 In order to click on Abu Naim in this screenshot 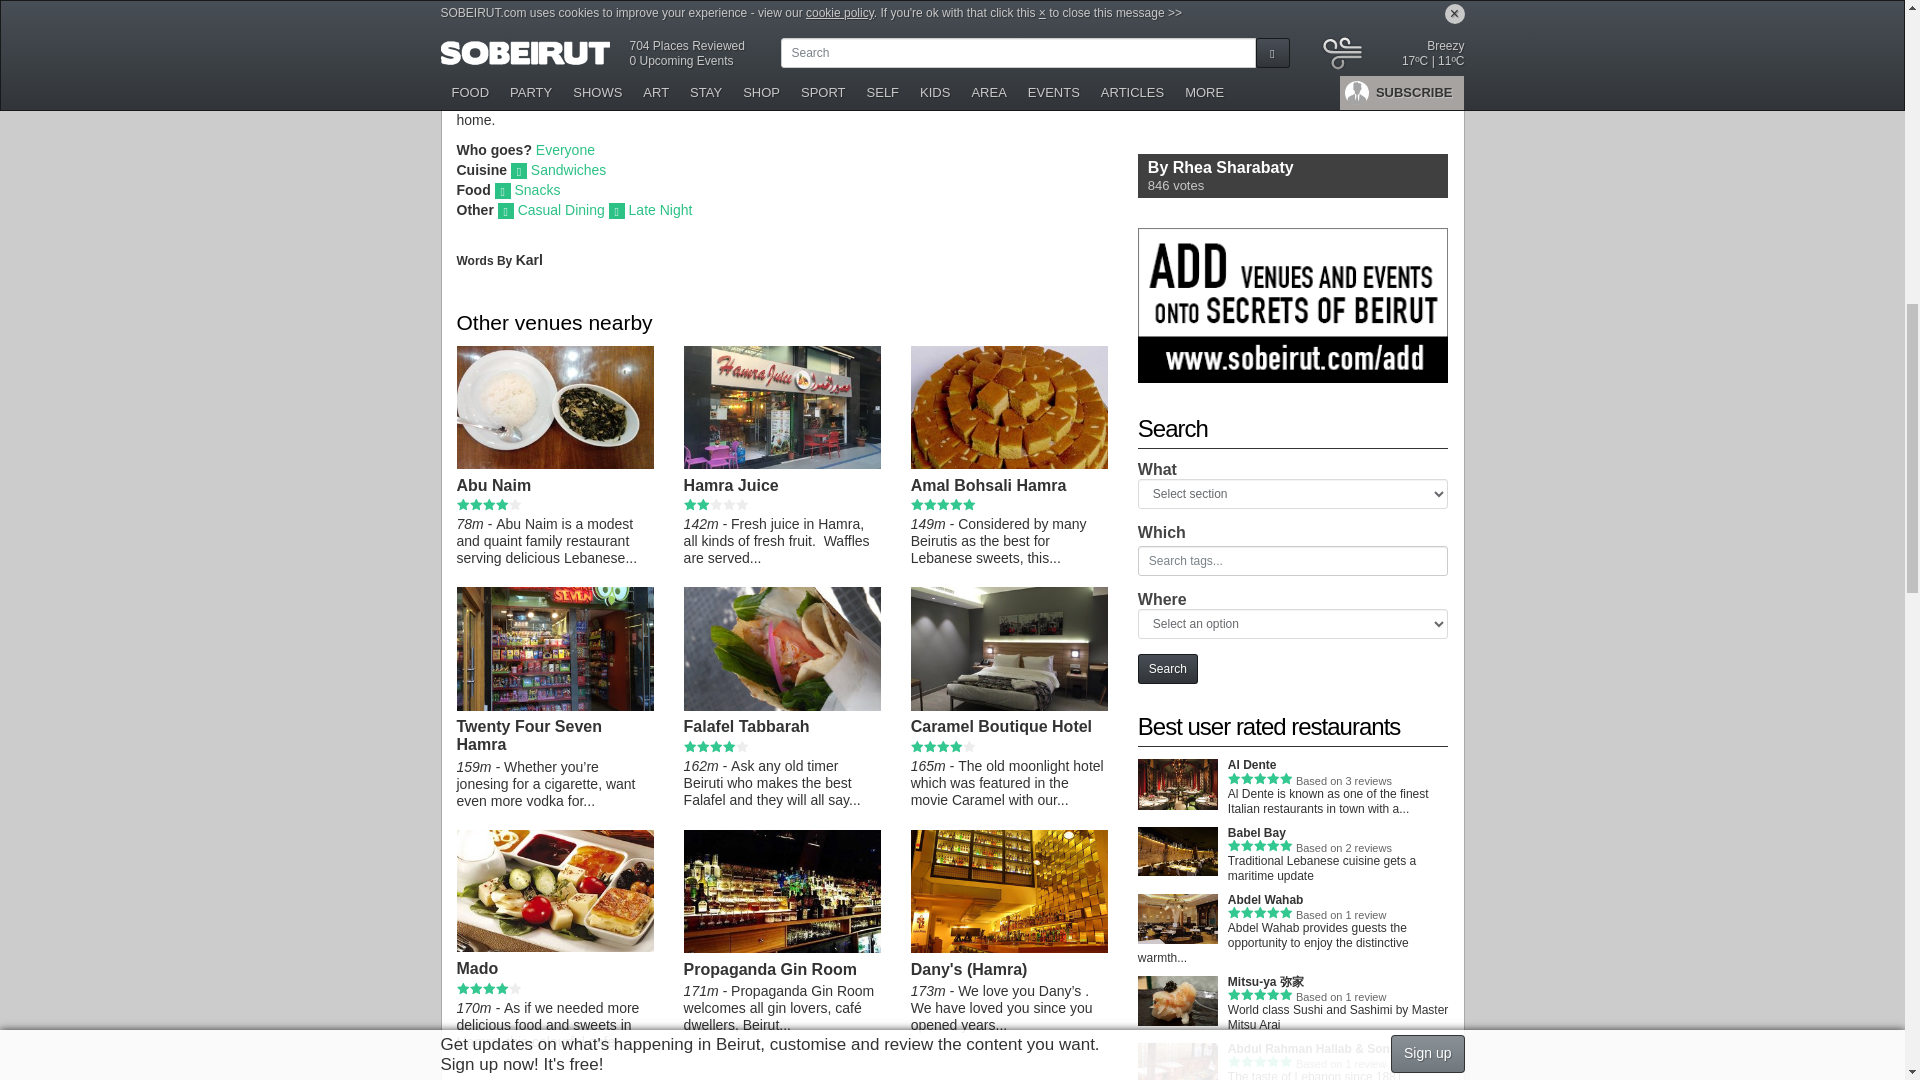, I will do `click(554, 464)`.